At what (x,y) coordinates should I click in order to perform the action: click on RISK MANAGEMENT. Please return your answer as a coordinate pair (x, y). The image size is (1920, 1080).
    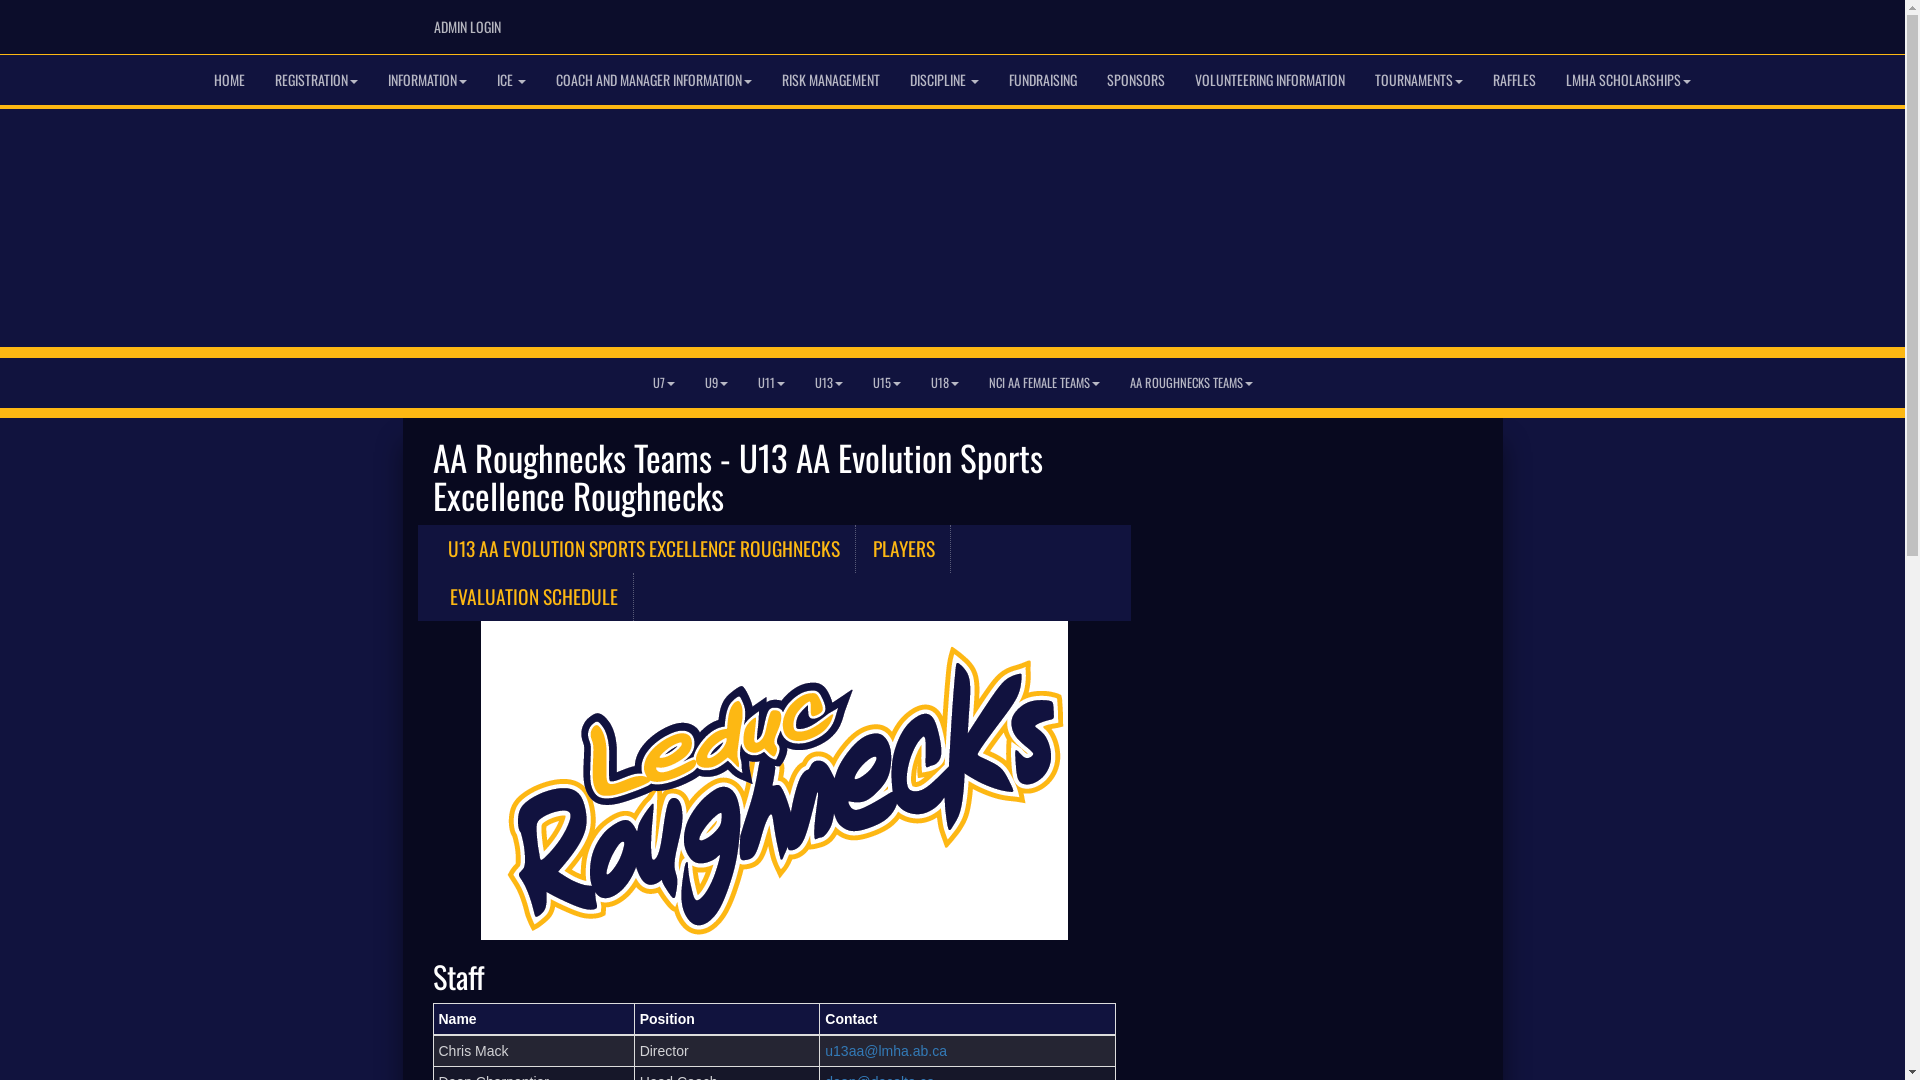
    Looking at the image, I should click on (831, 80).